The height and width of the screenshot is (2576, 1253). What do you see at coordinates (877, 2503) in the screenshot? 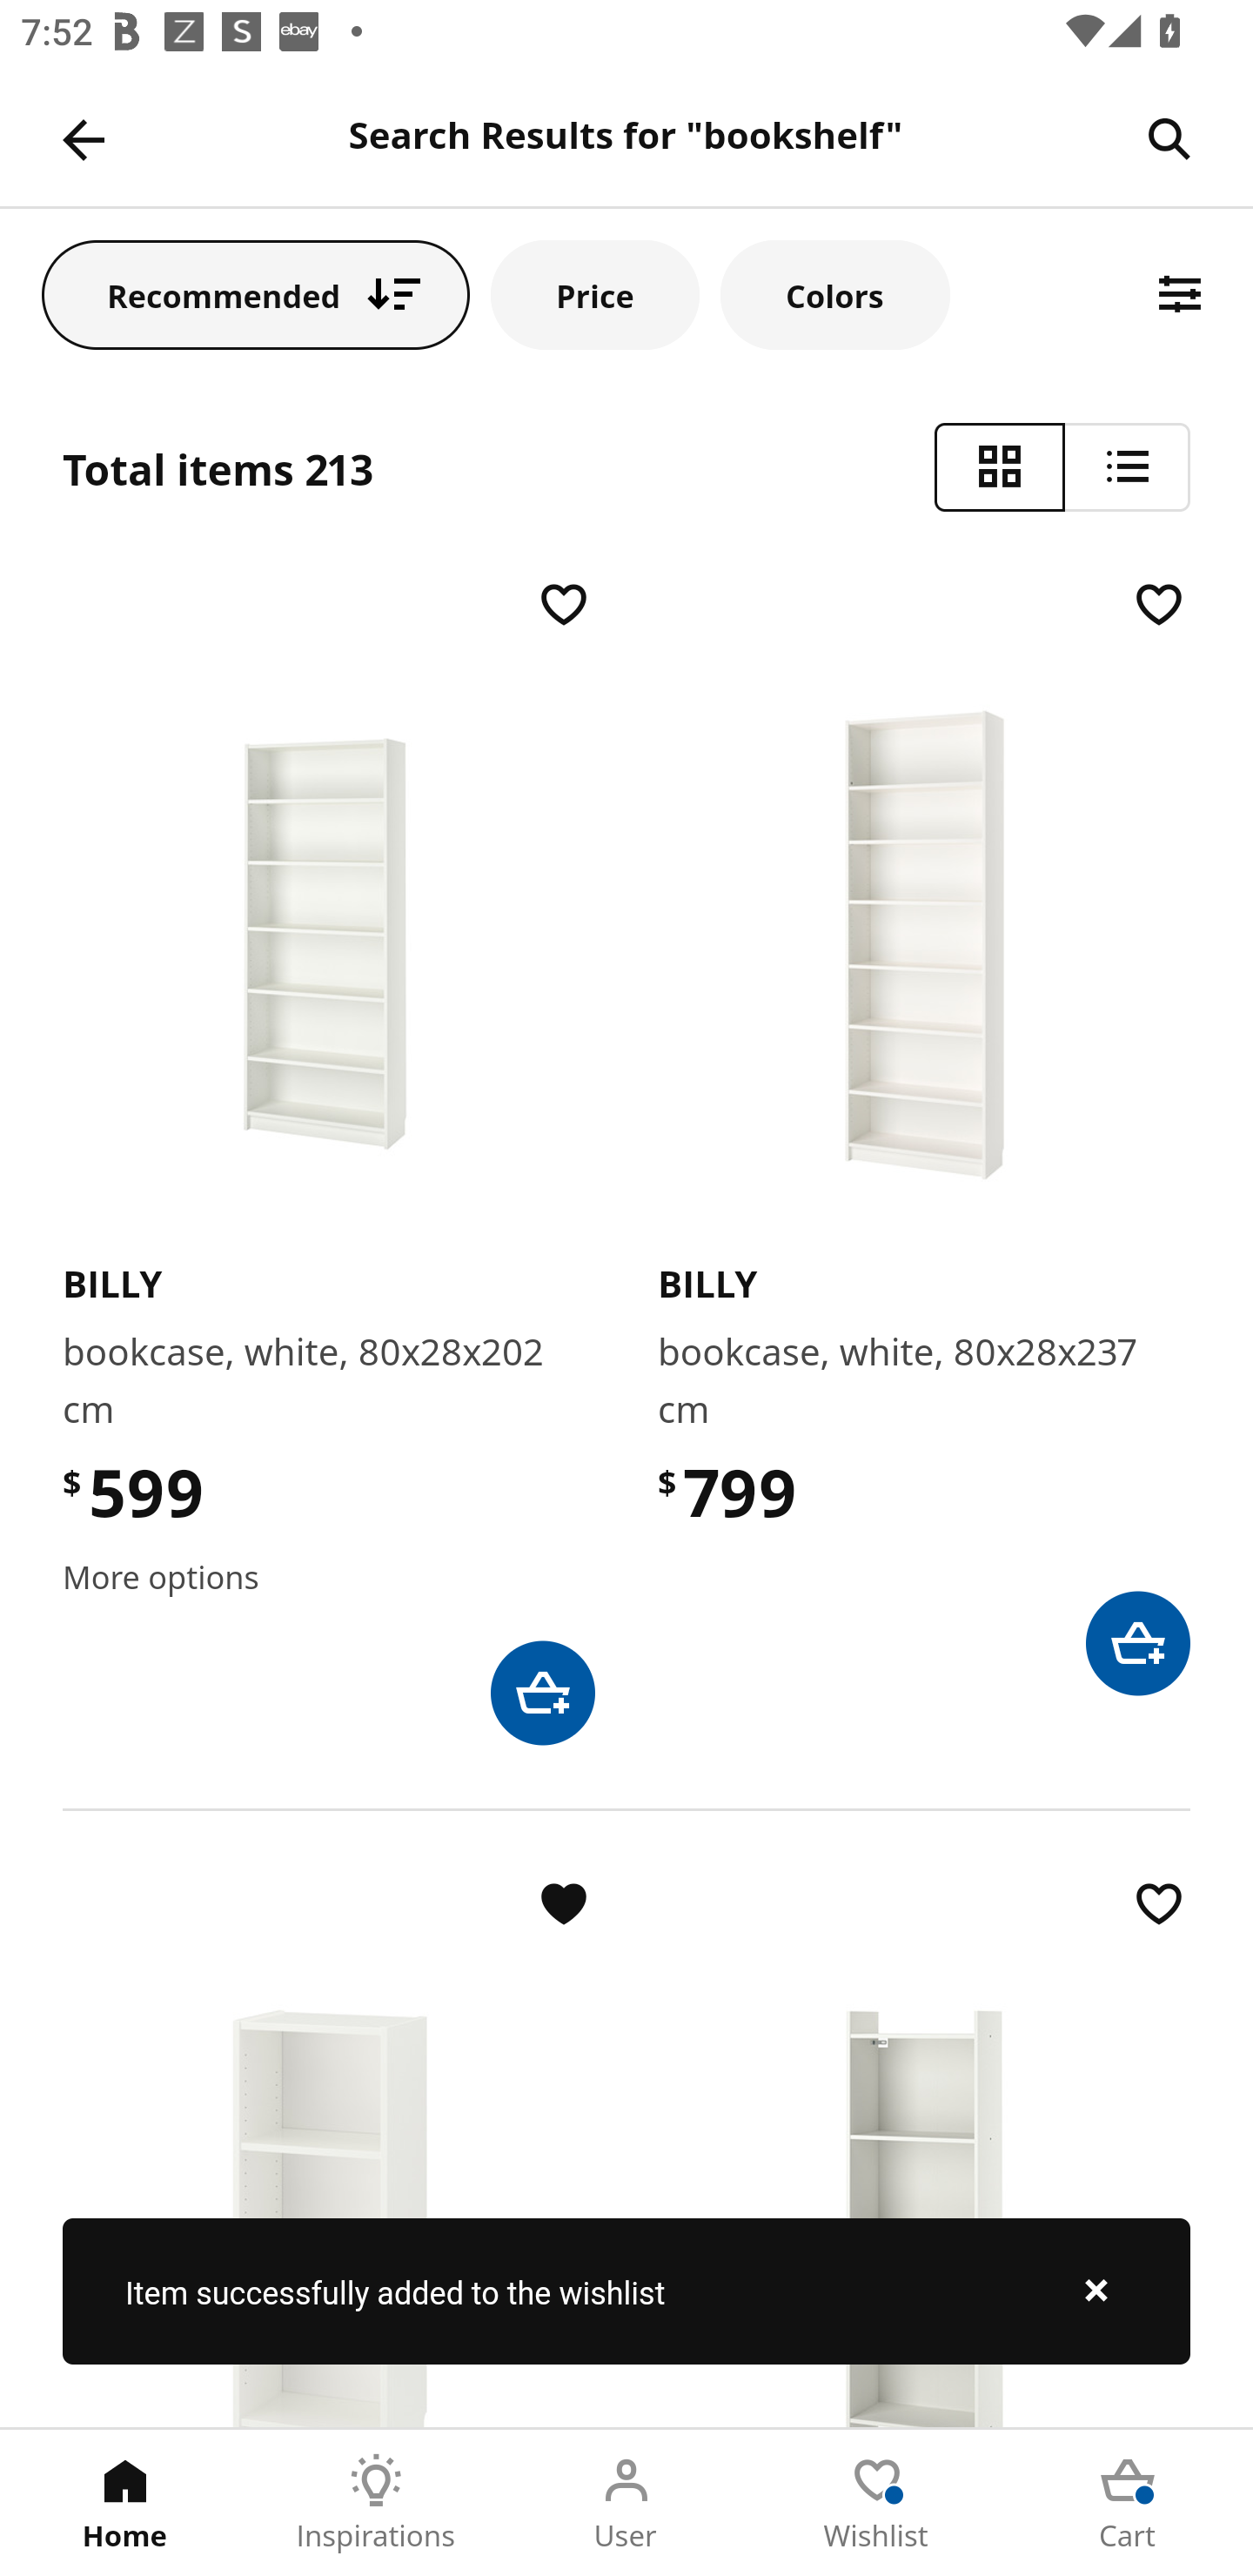
I see `Wishlist
Tab 4 of 5` at bounding box center [877, 2503].